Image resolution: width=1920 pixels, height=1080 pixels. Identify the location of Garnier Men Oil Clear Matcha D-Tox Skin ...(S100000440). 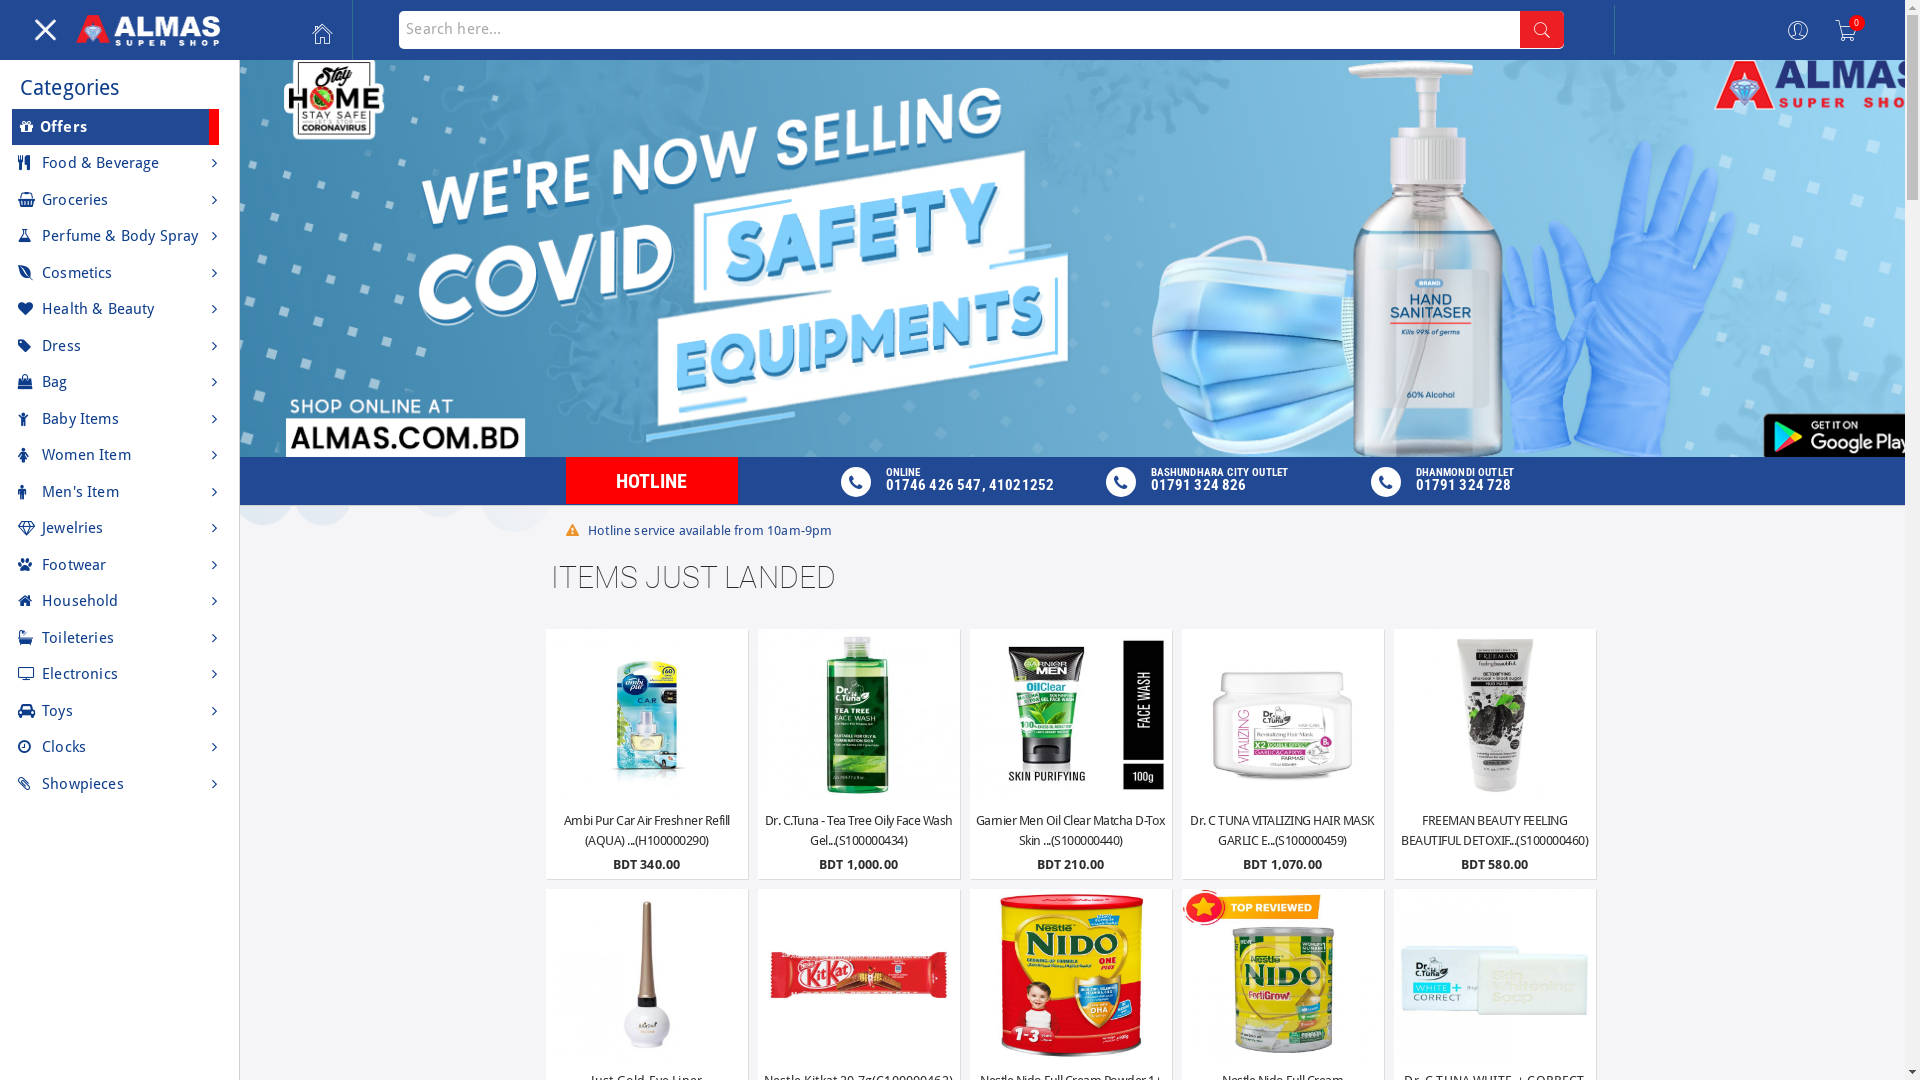
(1071, 830).